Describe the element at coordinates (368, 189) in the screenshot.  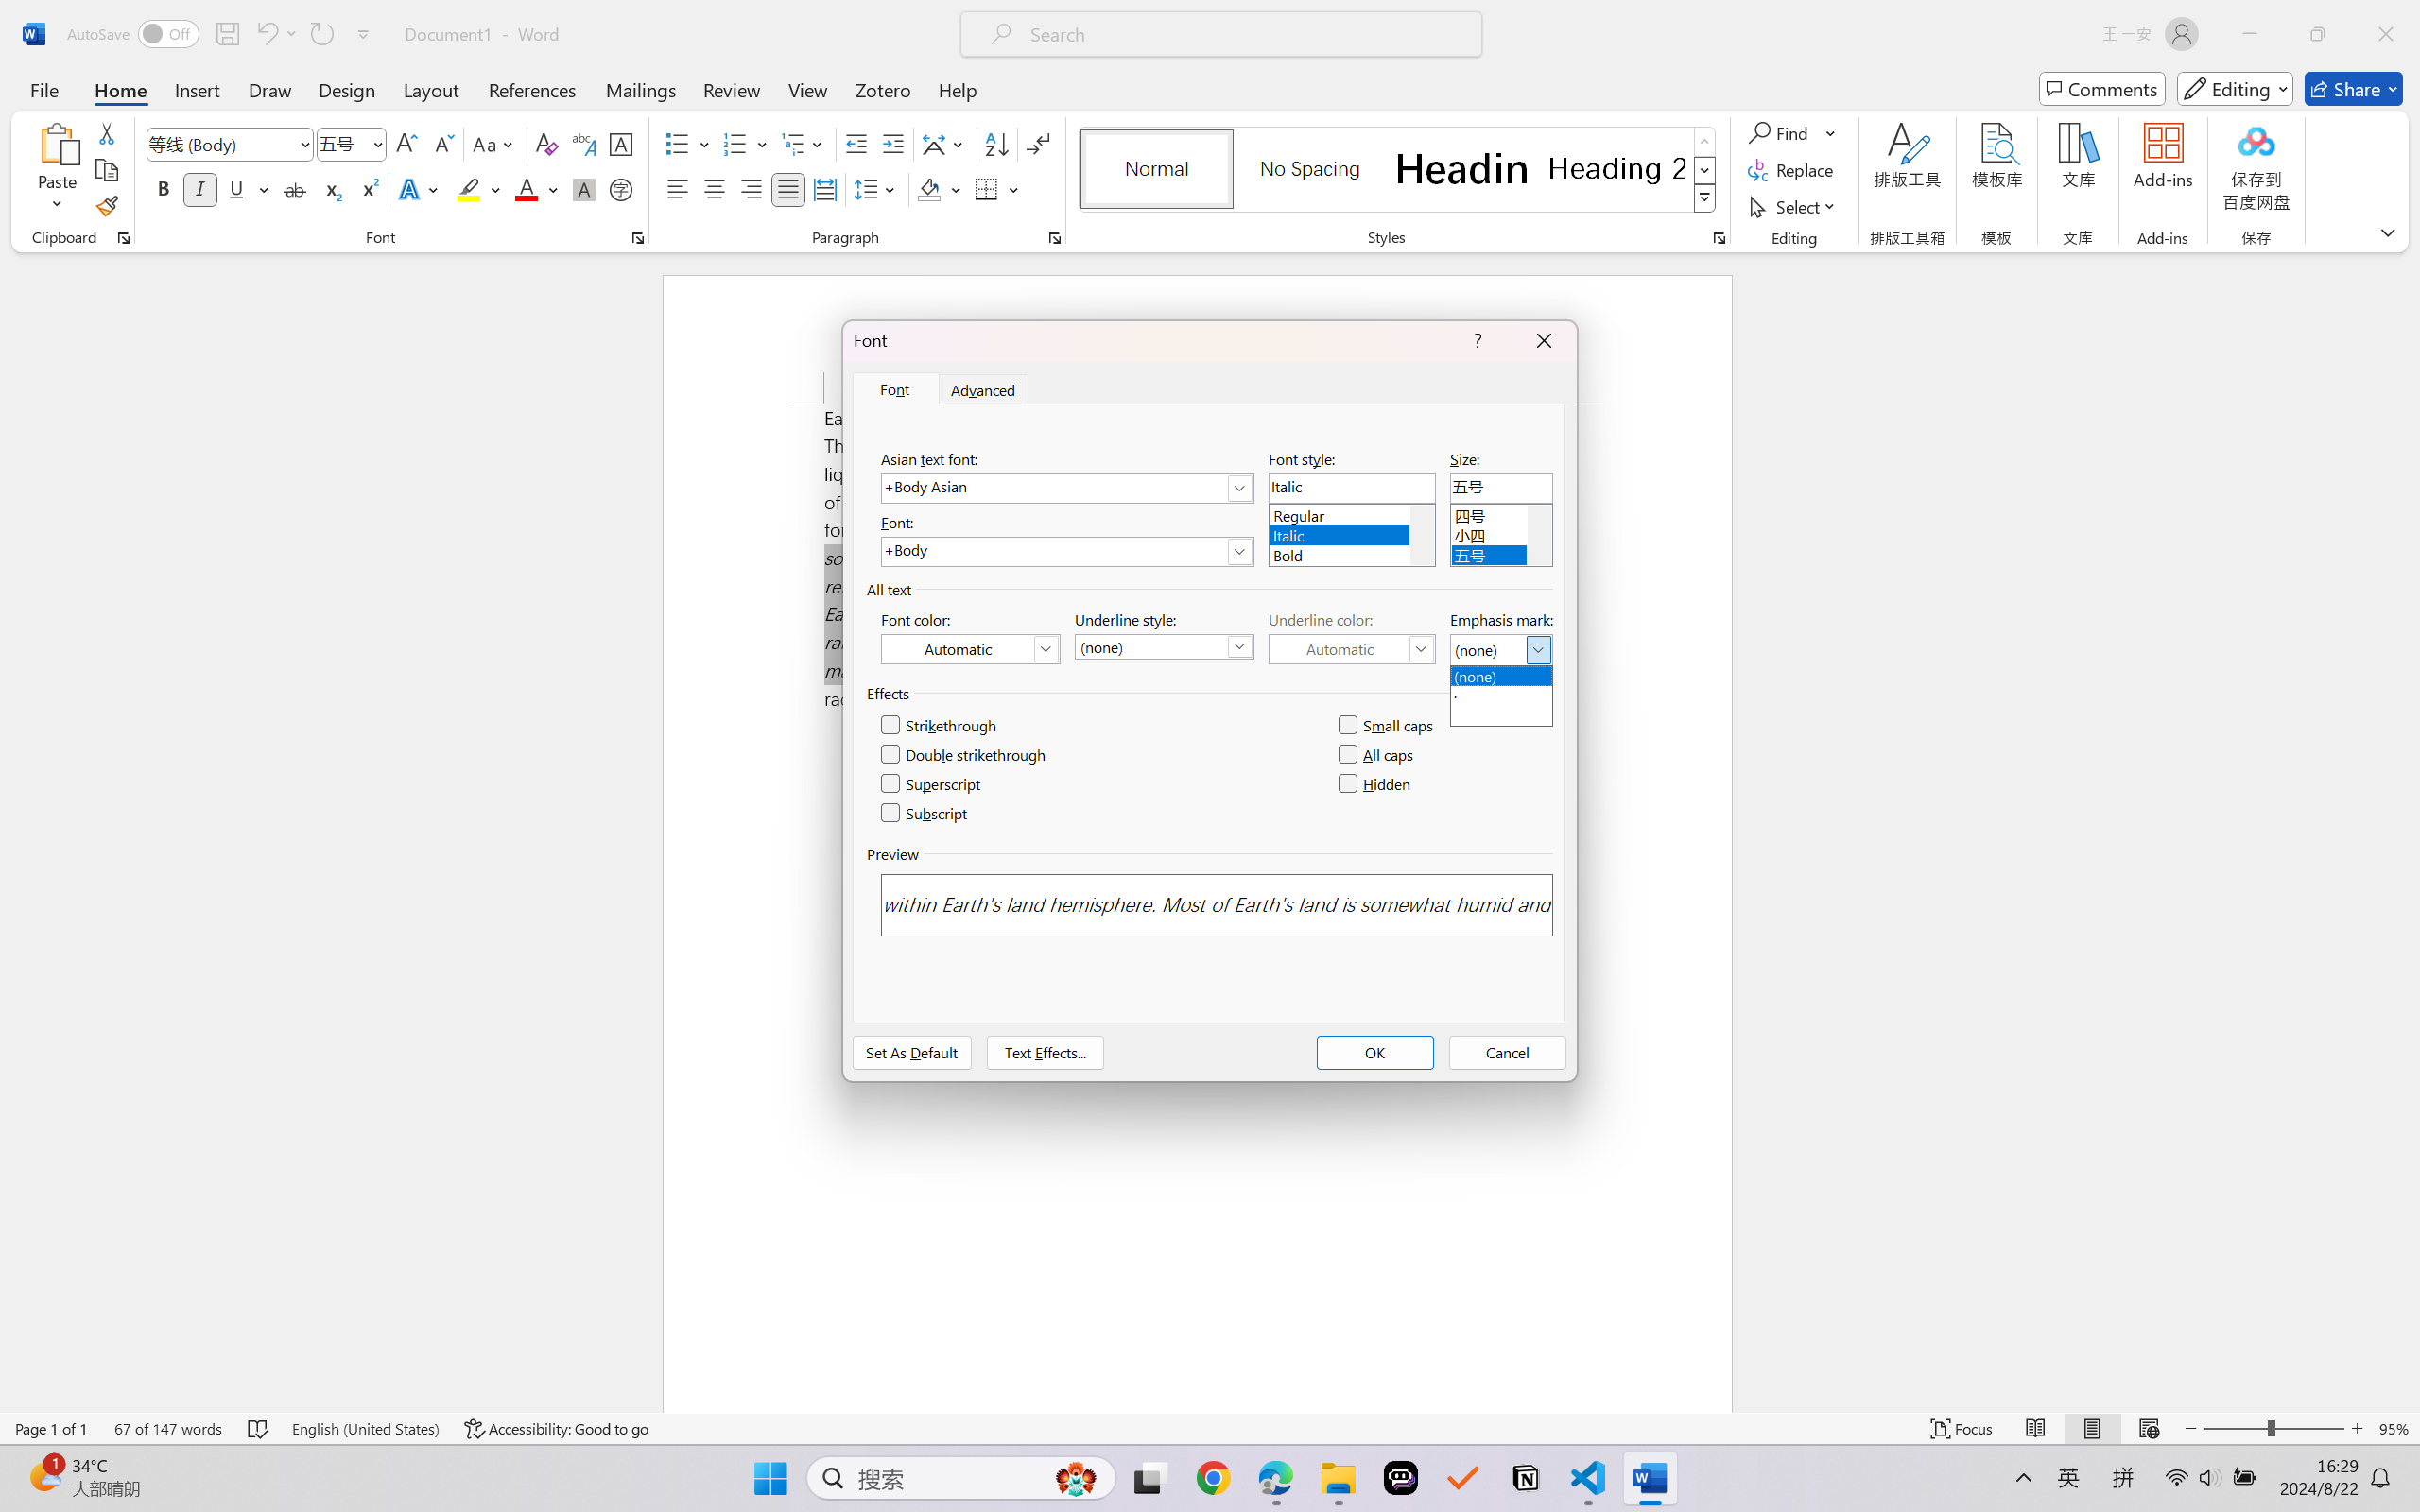
I see `Superscript` at that location.